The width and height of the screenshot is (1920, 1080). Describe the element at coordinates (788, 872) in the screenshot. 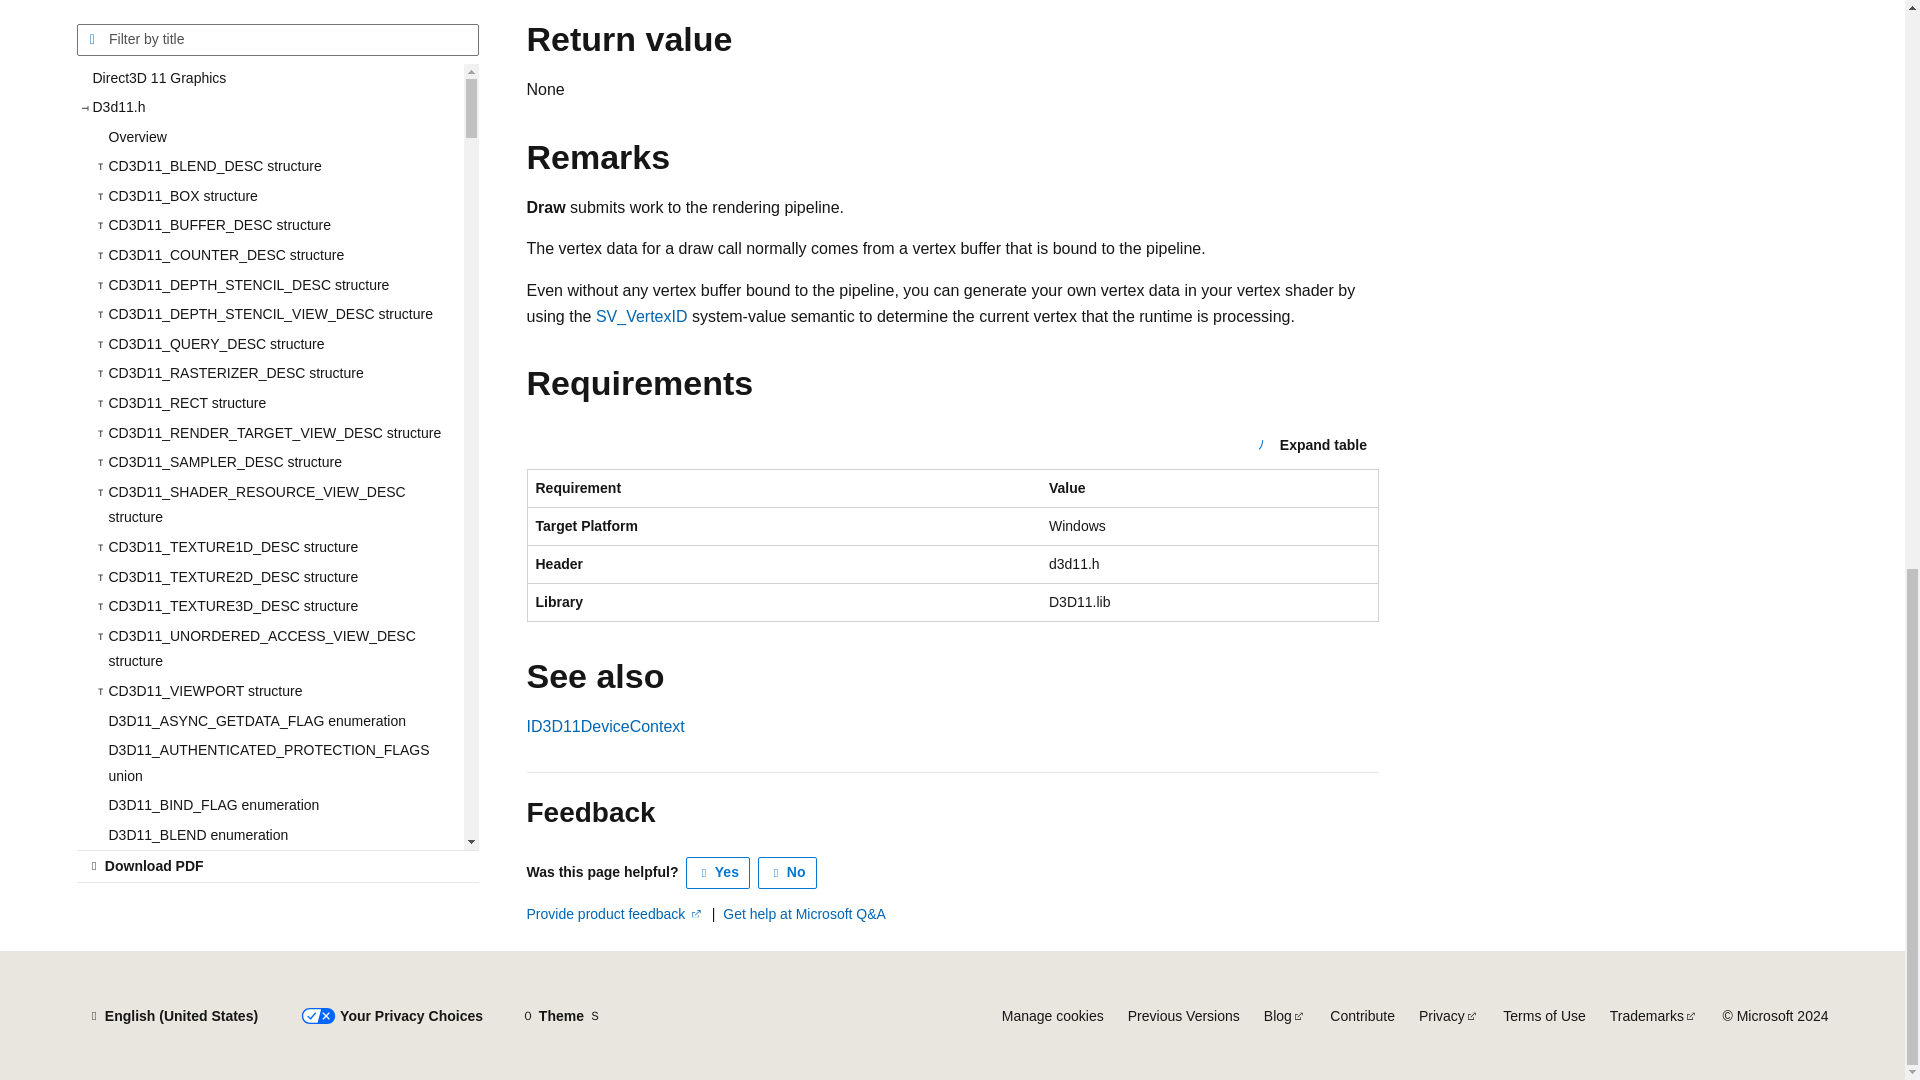

I see `This article is not helpful` at that location.